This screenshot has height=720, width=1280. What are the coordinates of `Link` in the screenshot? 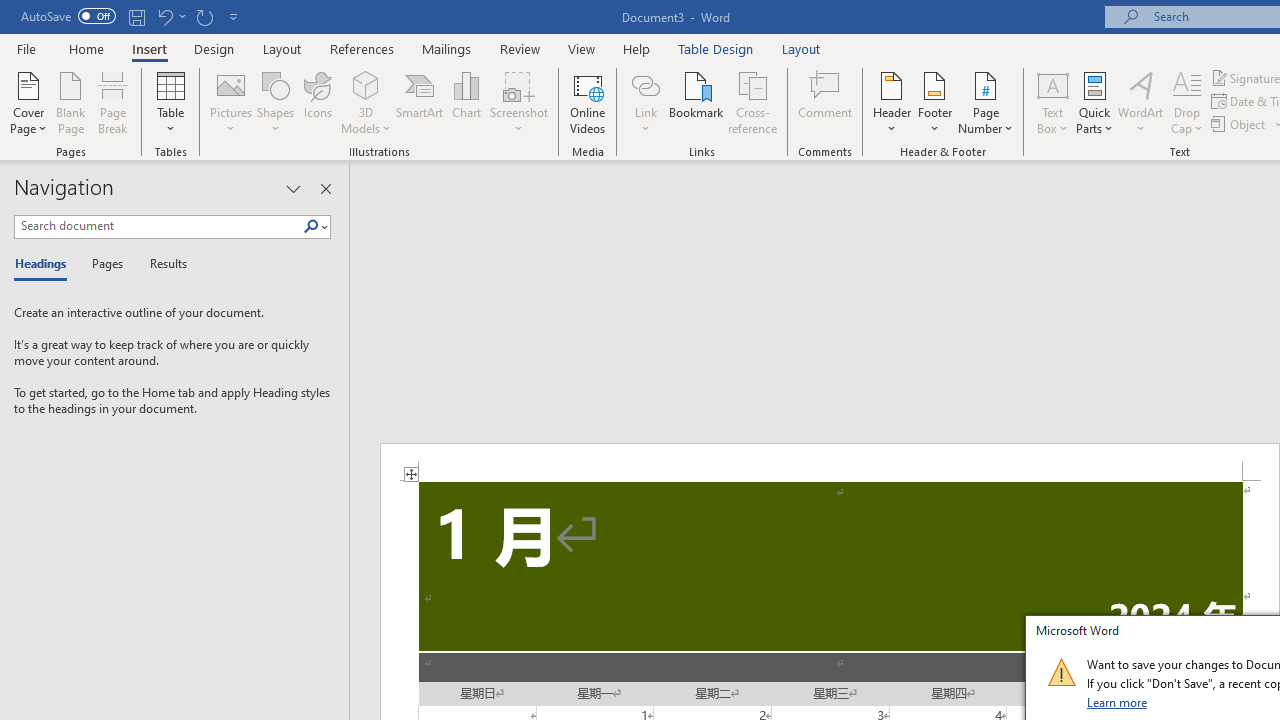 It's located at (645, 102).